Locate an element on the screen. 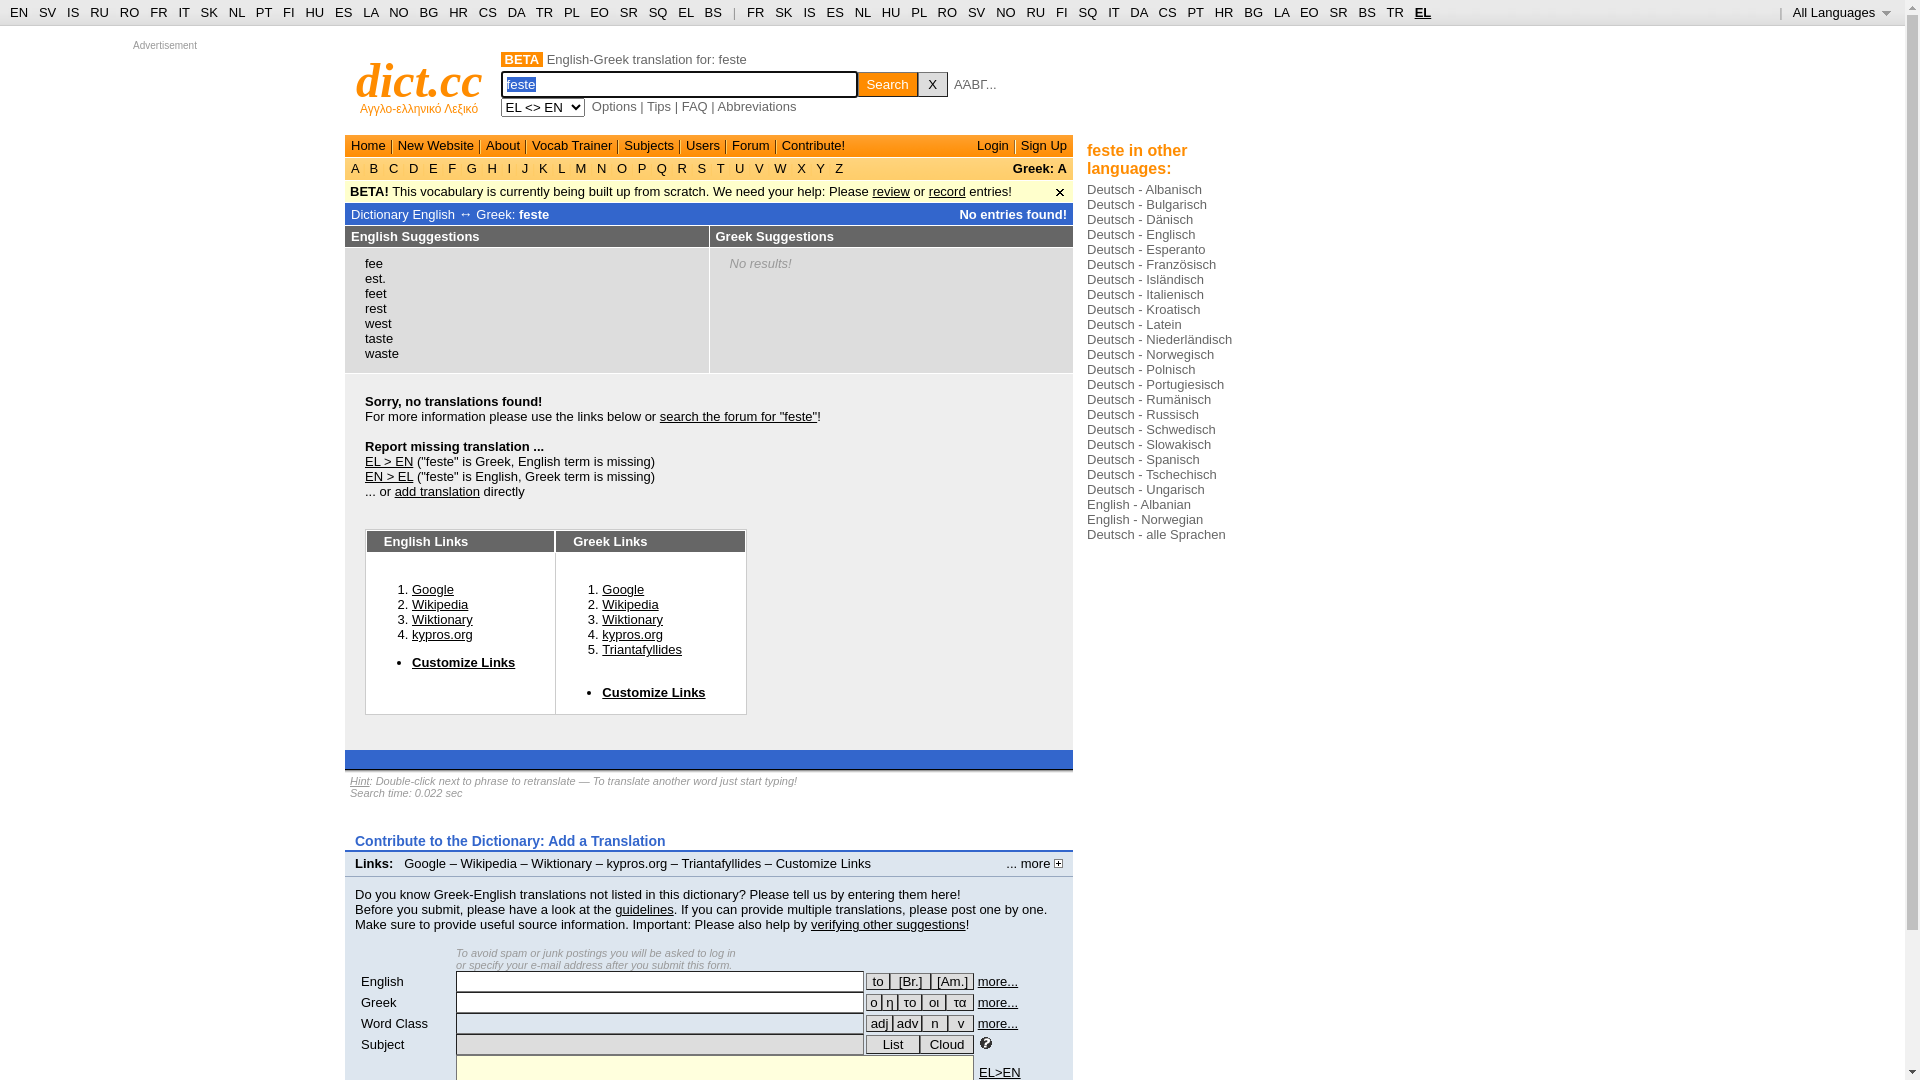  SK is located at coordinates (210, 12).